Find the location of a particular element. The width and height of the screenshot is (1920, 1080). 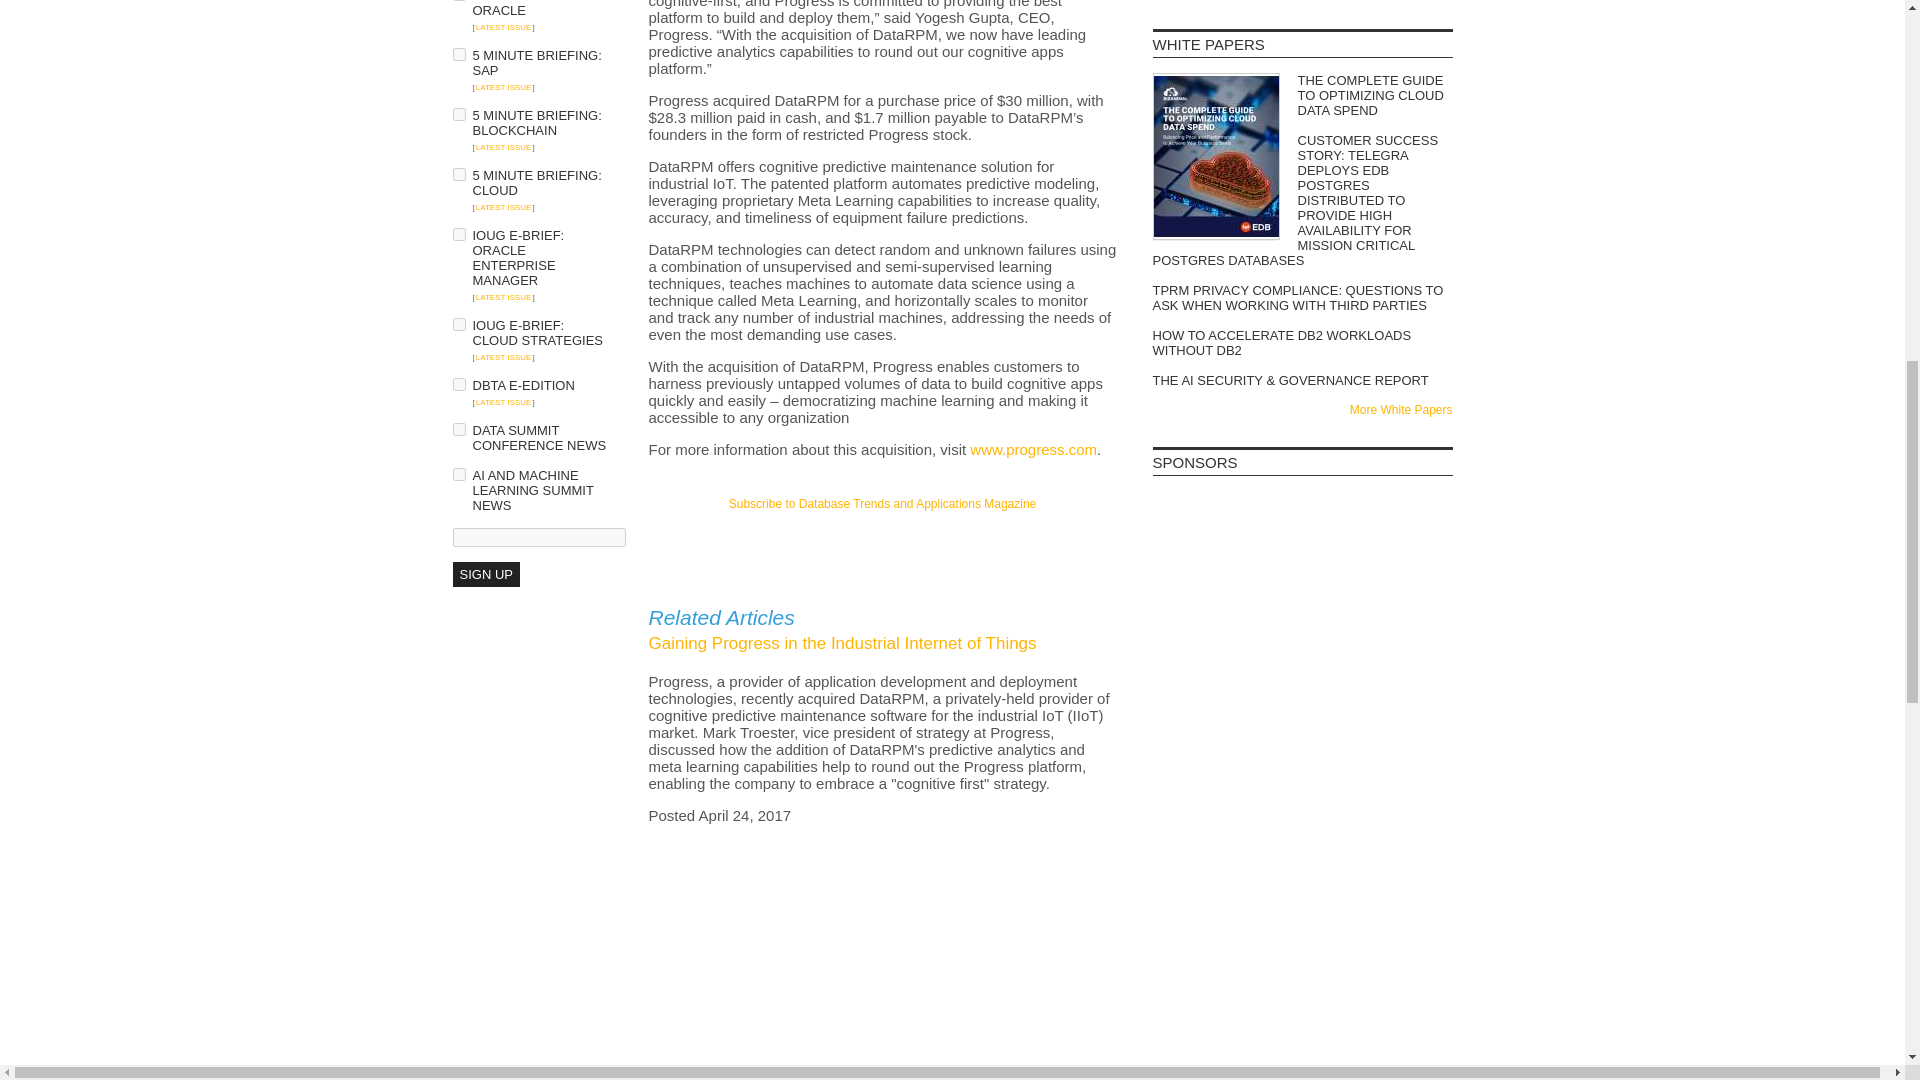

on is located at coordinates (458, 174).